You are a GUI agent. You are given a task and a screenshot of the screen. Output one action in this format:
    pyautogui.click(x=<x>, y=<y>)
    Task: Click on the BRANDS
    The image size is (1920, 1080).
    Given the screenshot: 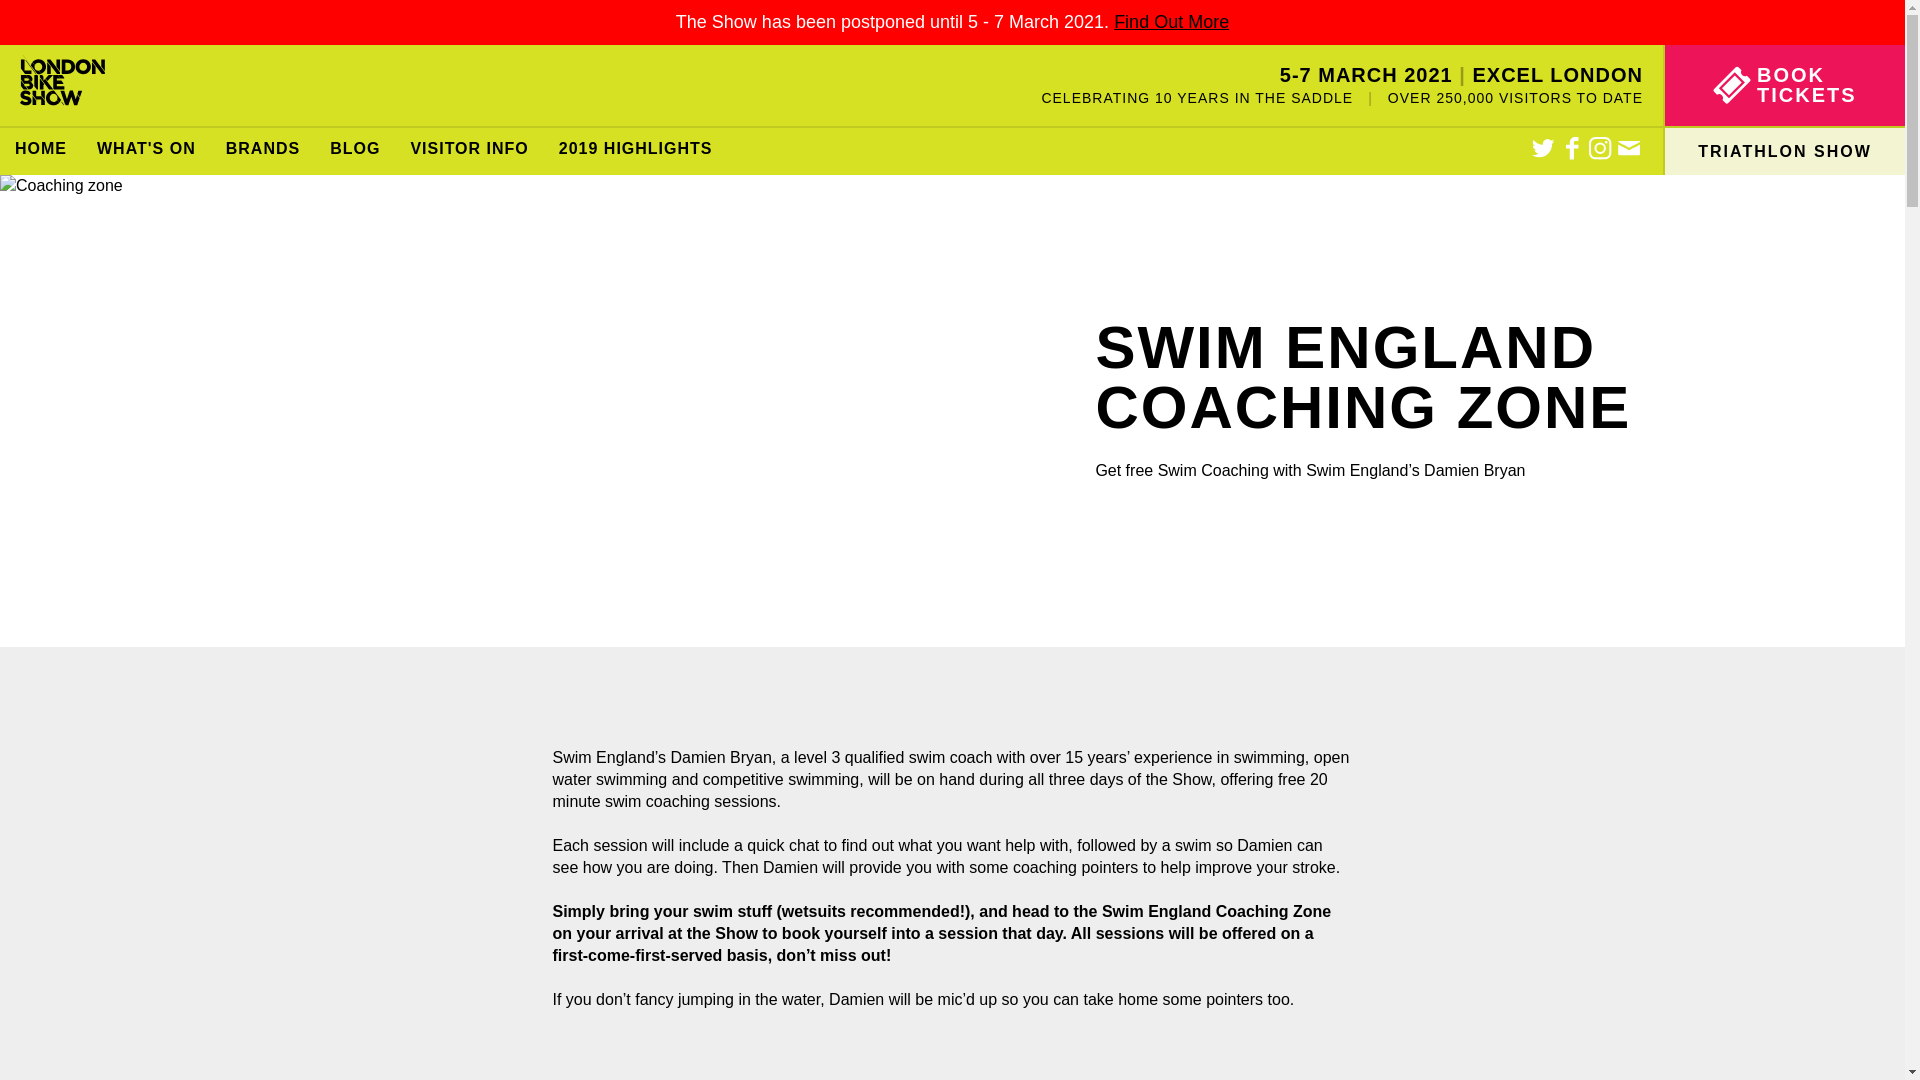 What is the action you would take?
    pyautogui.click(x=262, y=151)
    